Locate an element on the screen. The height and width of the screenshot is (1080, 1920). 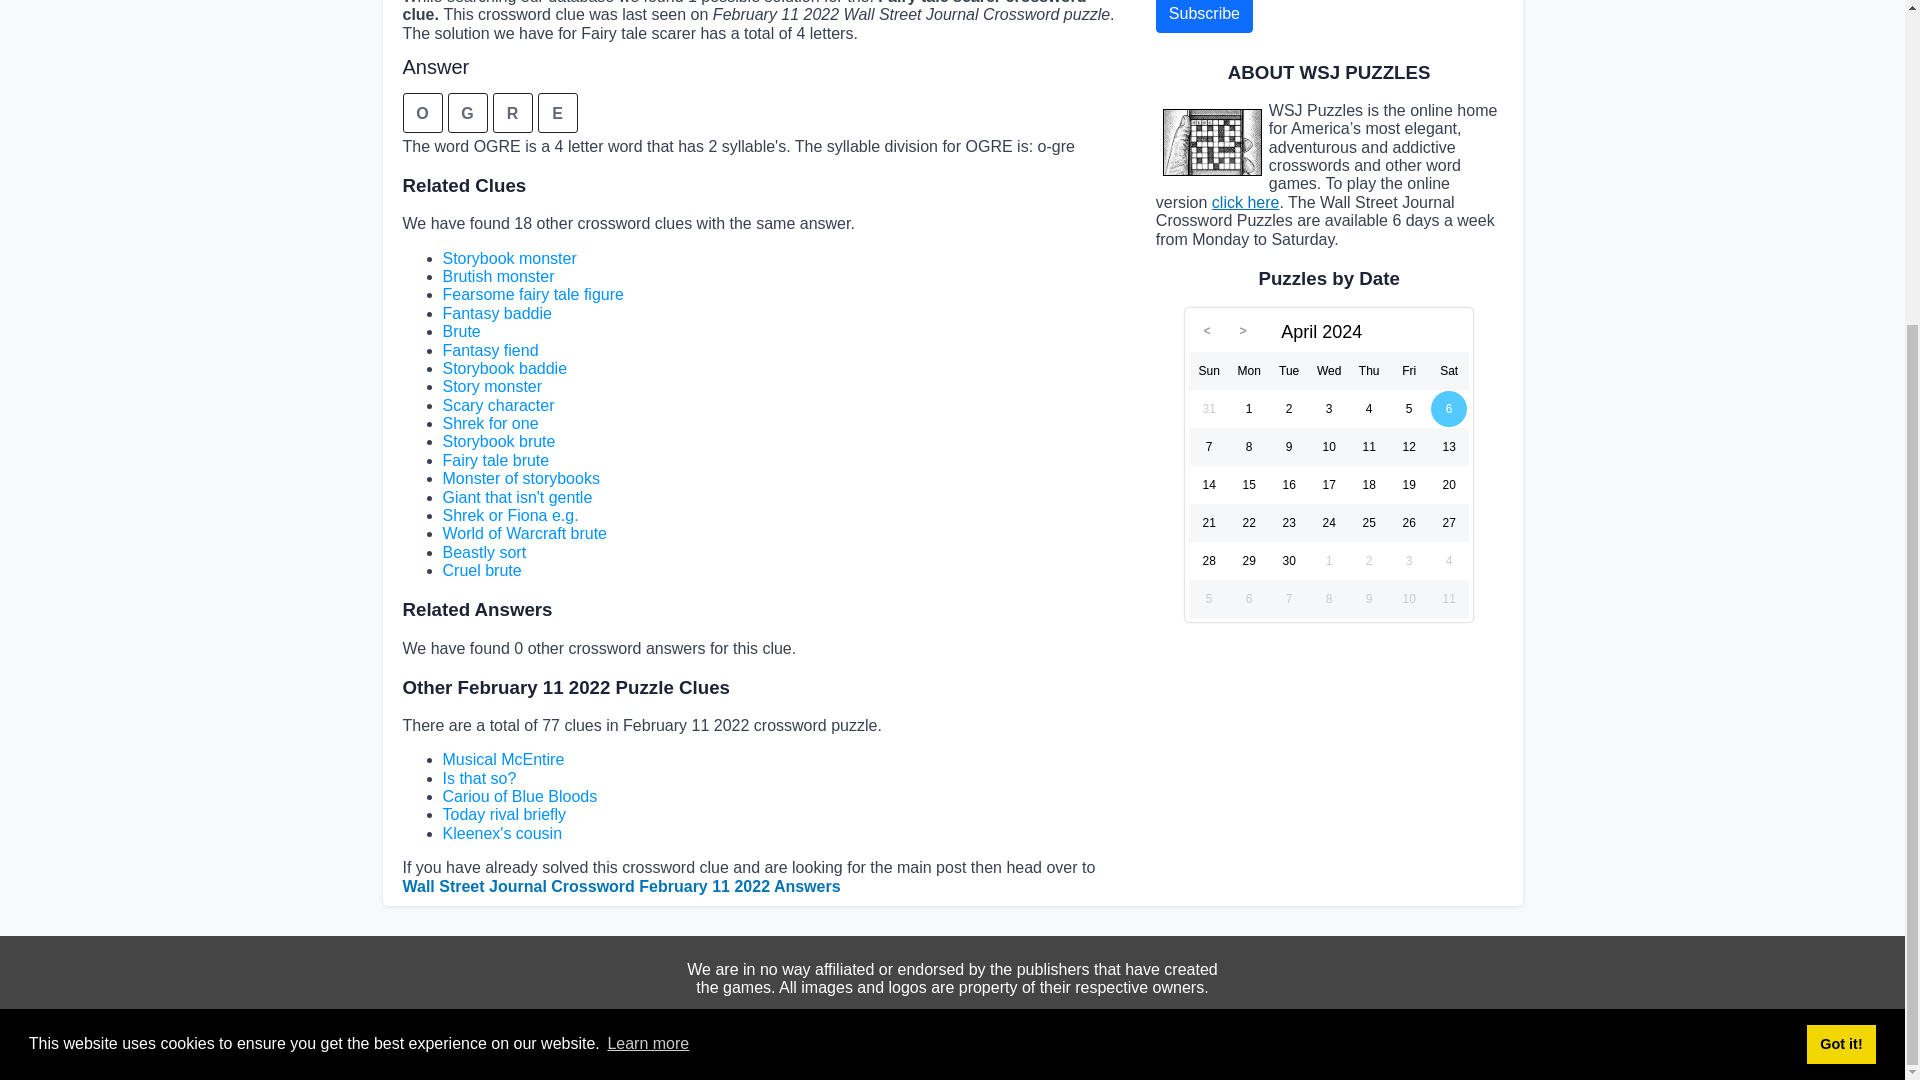
Brutish monster is located at coordinates (498, 276).